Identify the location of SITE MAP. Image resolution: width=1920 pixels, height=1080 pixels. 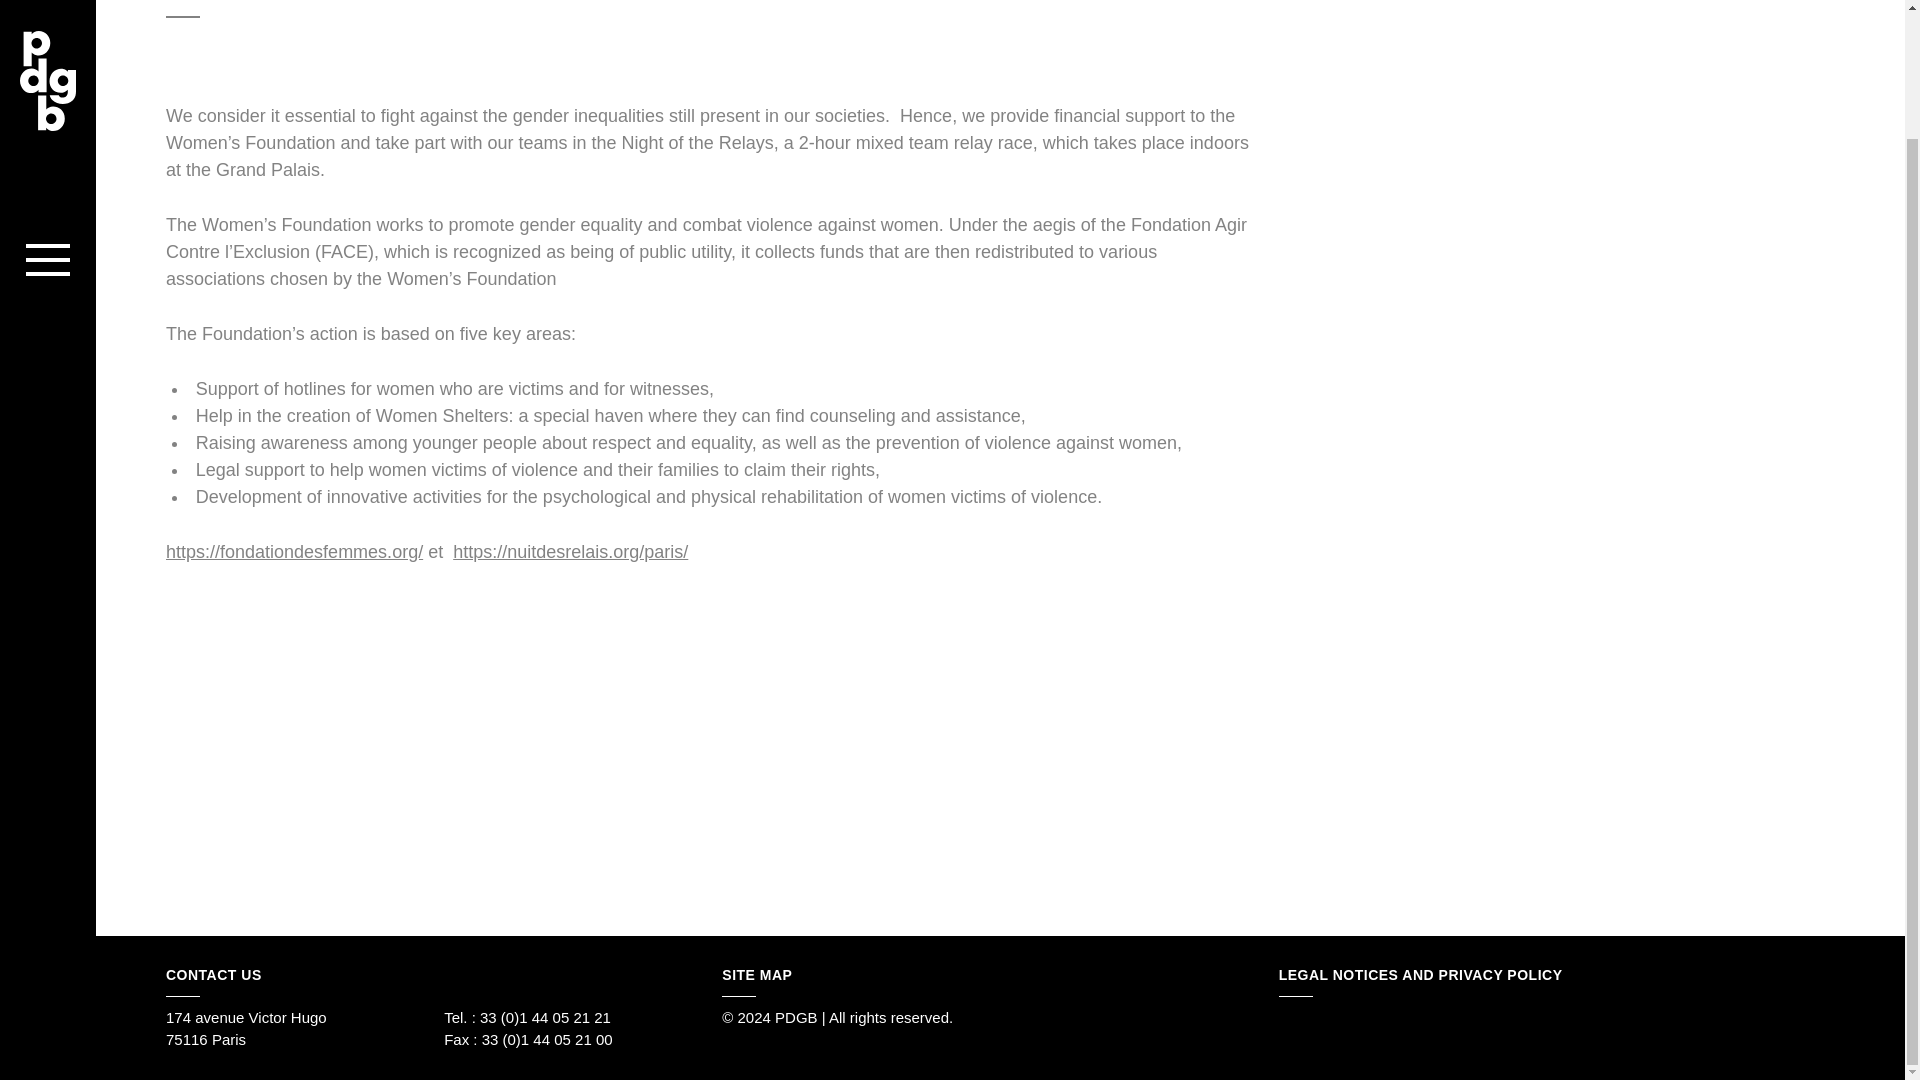
(756, 976).